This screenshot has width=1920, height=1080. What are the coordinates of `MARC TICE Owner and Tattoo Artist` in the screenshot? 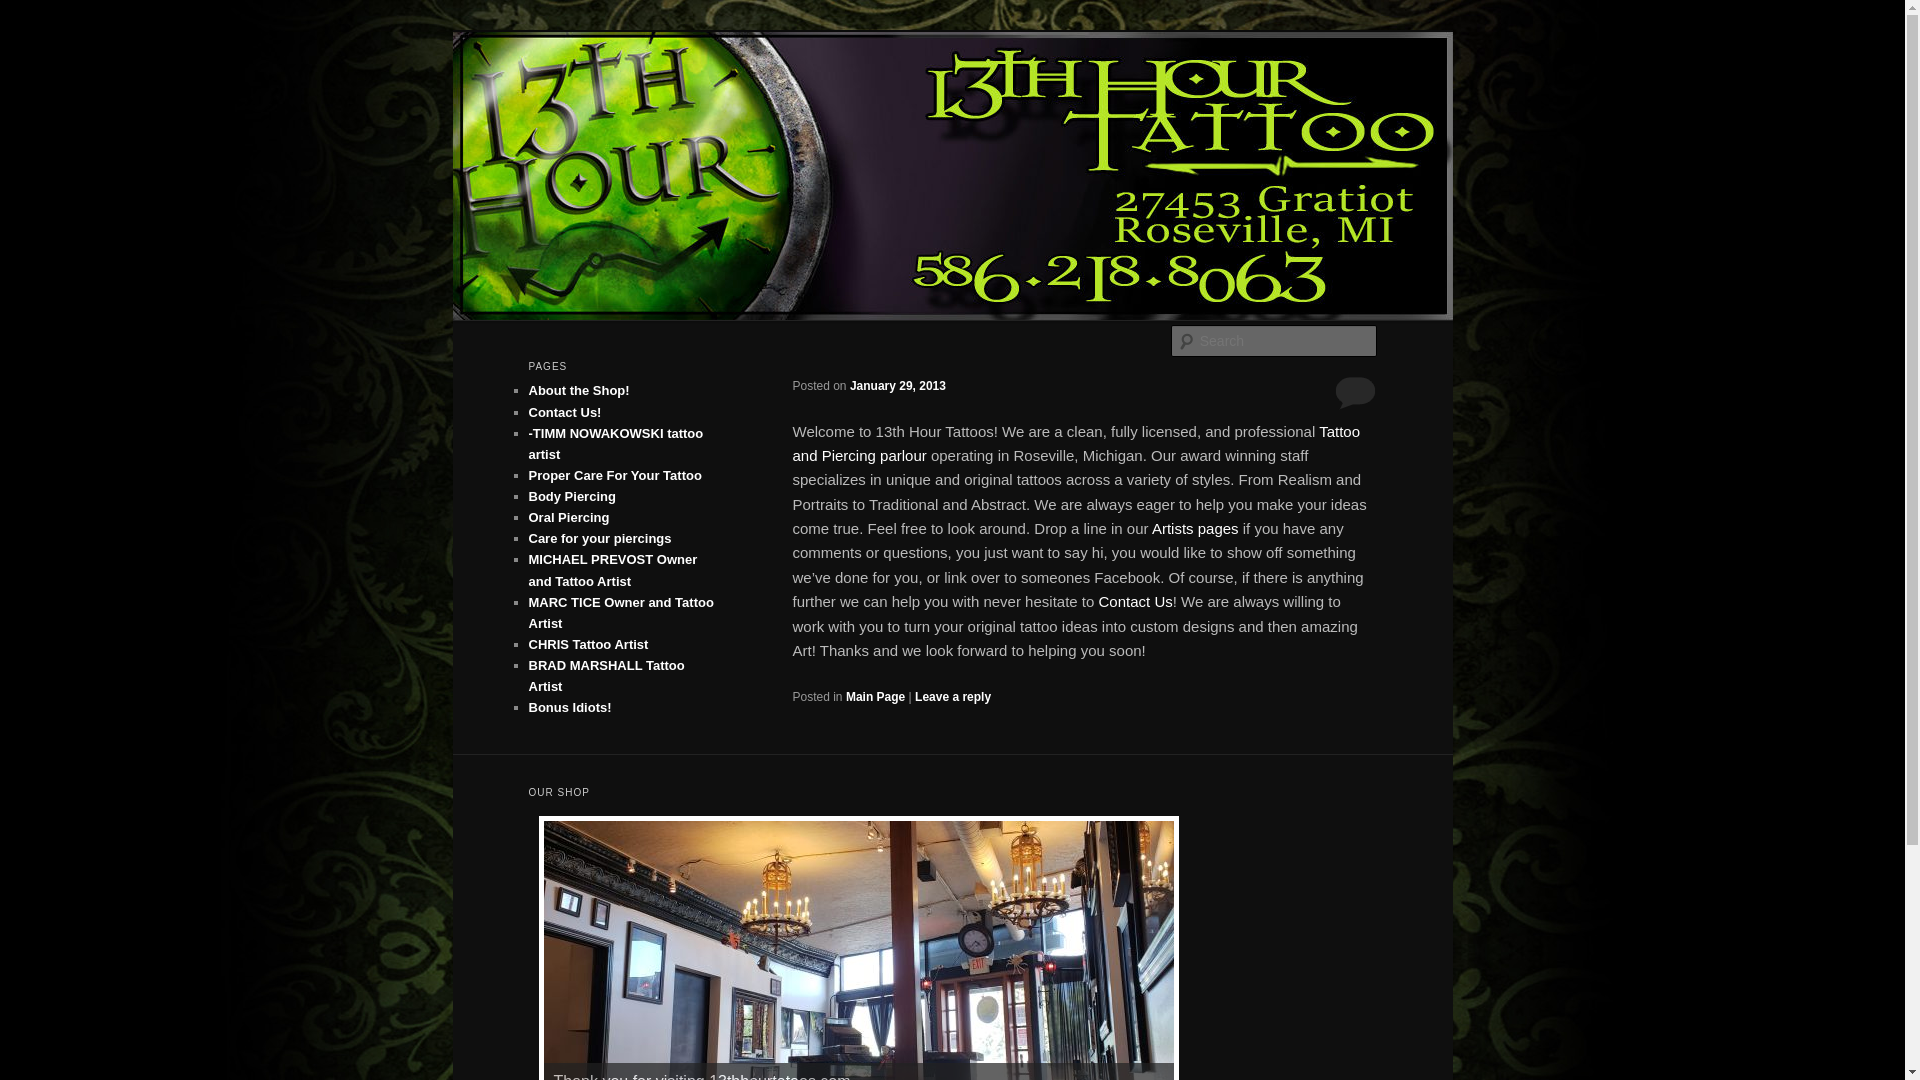 It's located at (620, 613).